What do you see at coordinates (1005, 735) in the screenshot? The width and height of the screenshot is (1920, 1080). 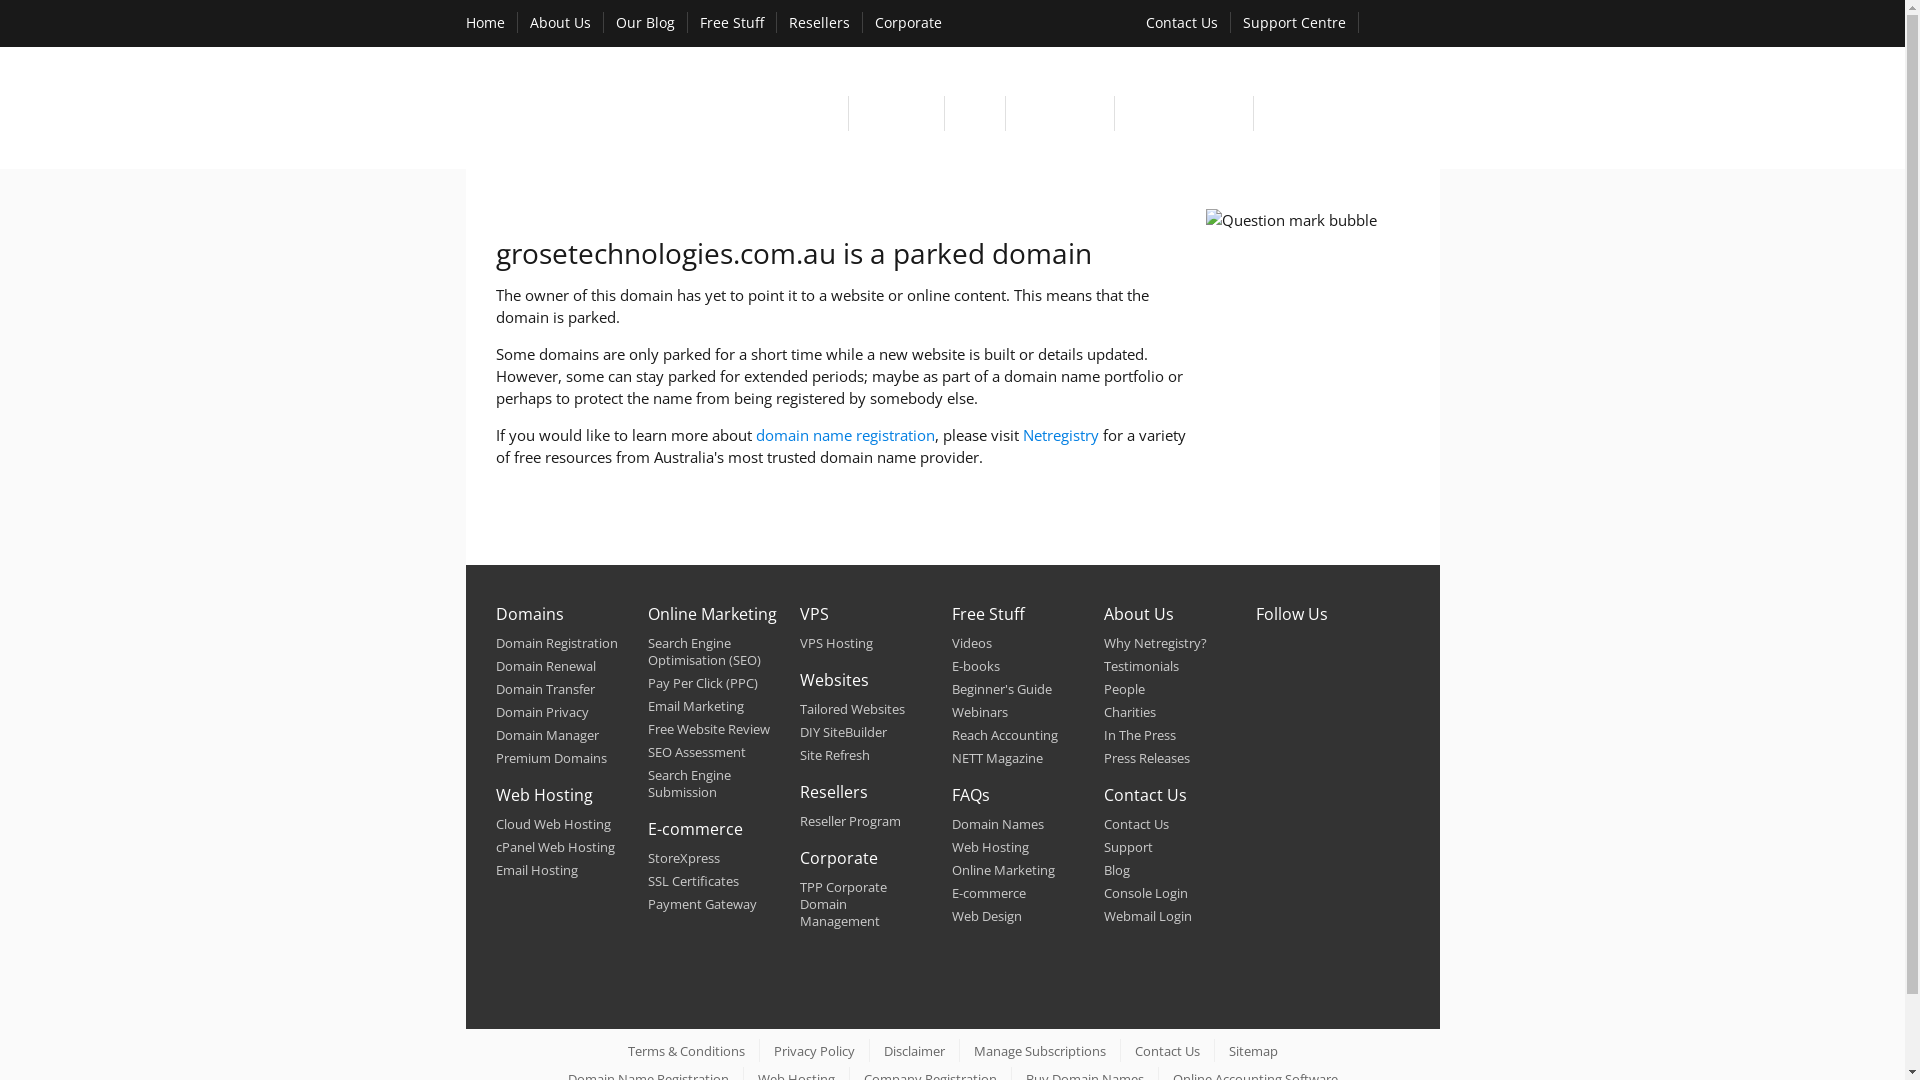 I see `Reach Accounting` at bounding box center [1005, 735].